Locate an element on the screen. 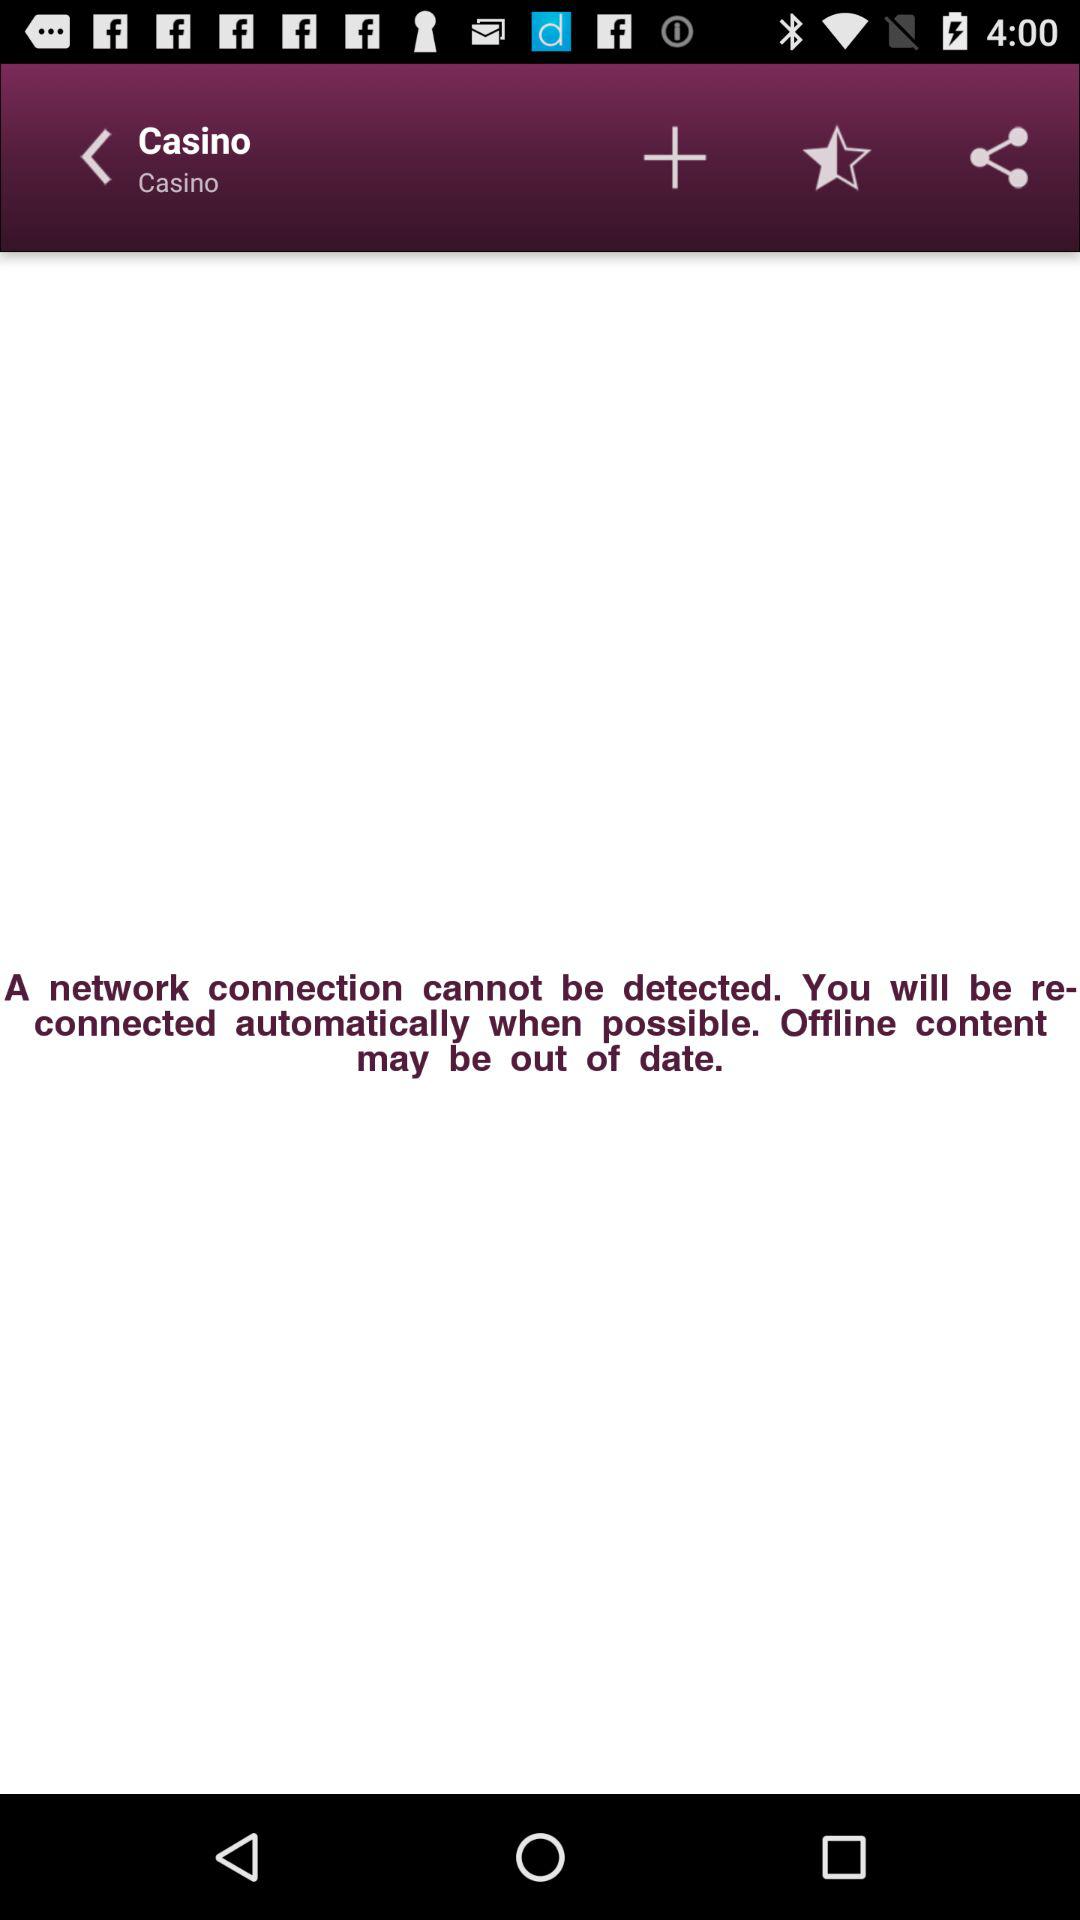 The height and width of the screenshot is (1920, 1080). share is located at coordinates (999, 157).